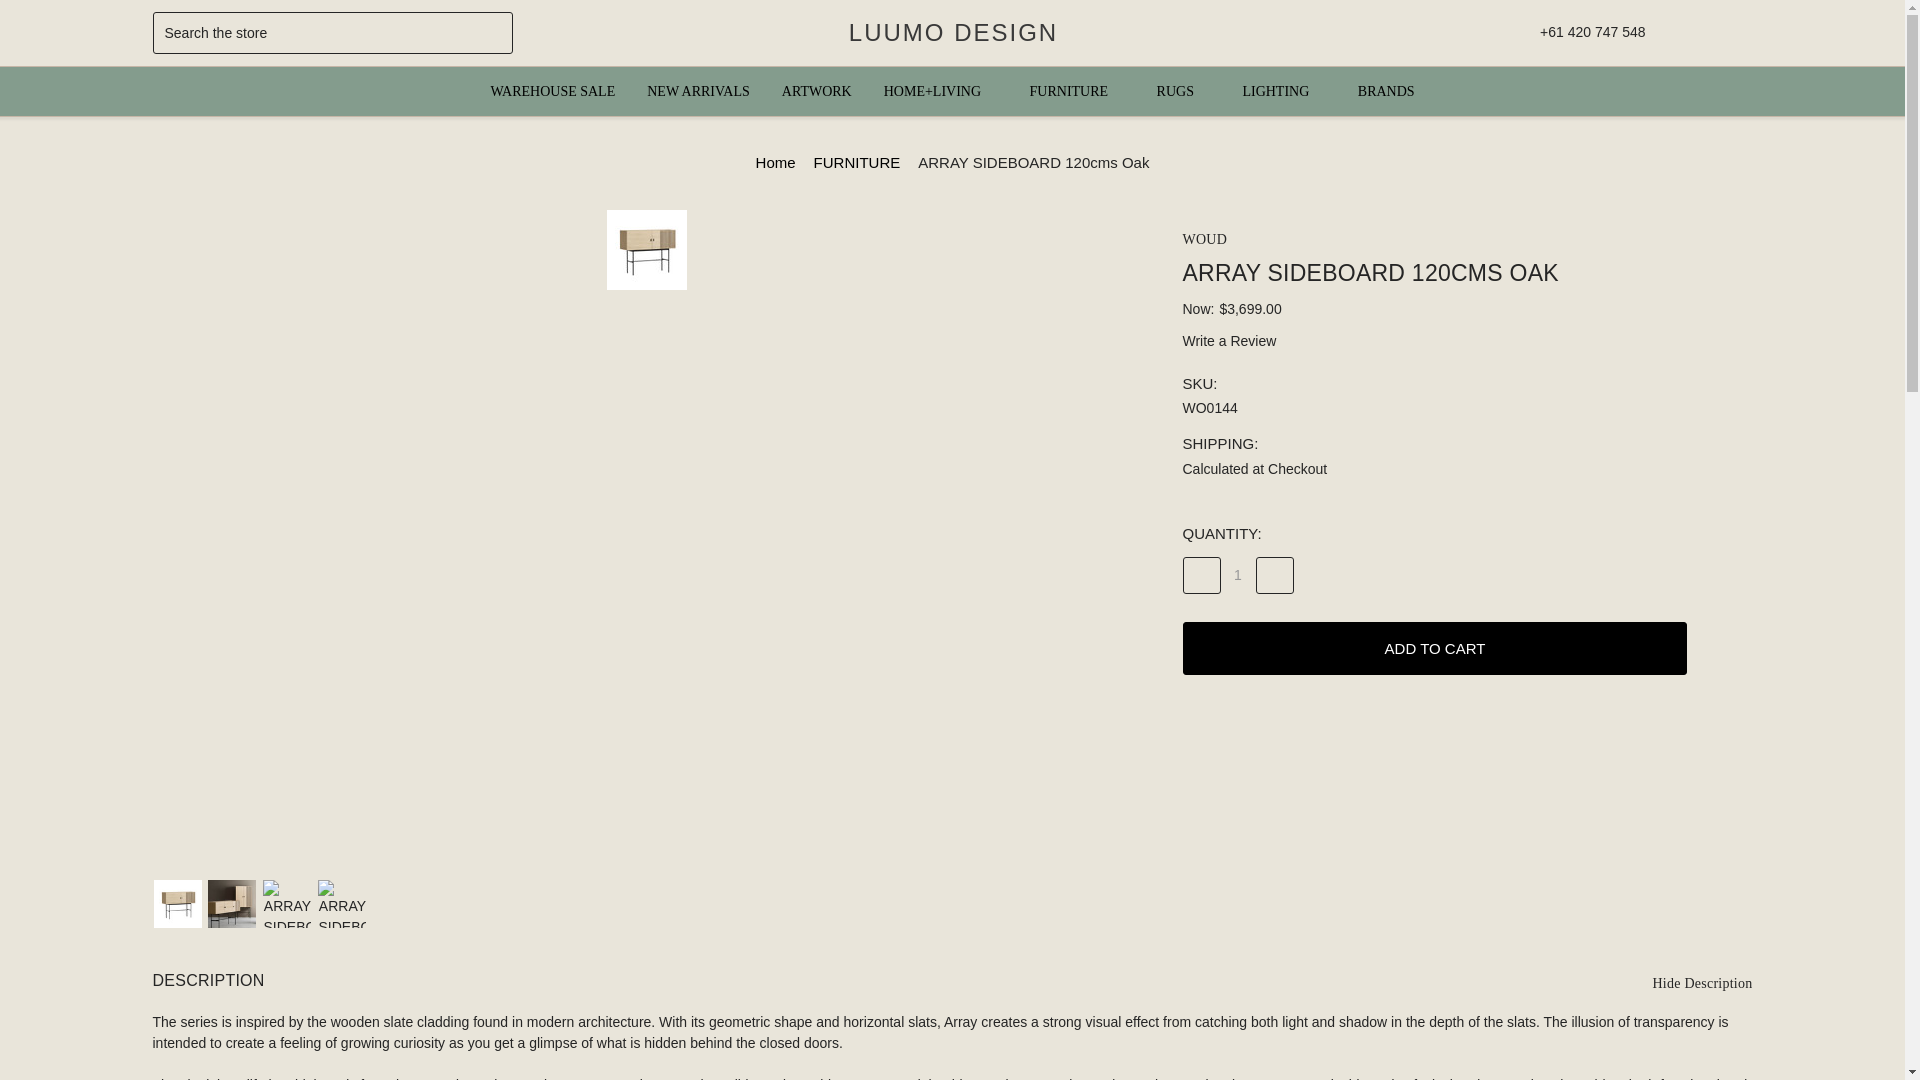 The height and width of the screenshot is (1080, 1920). What do you see at coordinates (342, 904) in the screenshot?
I see `ARRAY SIDEBOARD 120cms Oak` at bounding box center [342, 904].